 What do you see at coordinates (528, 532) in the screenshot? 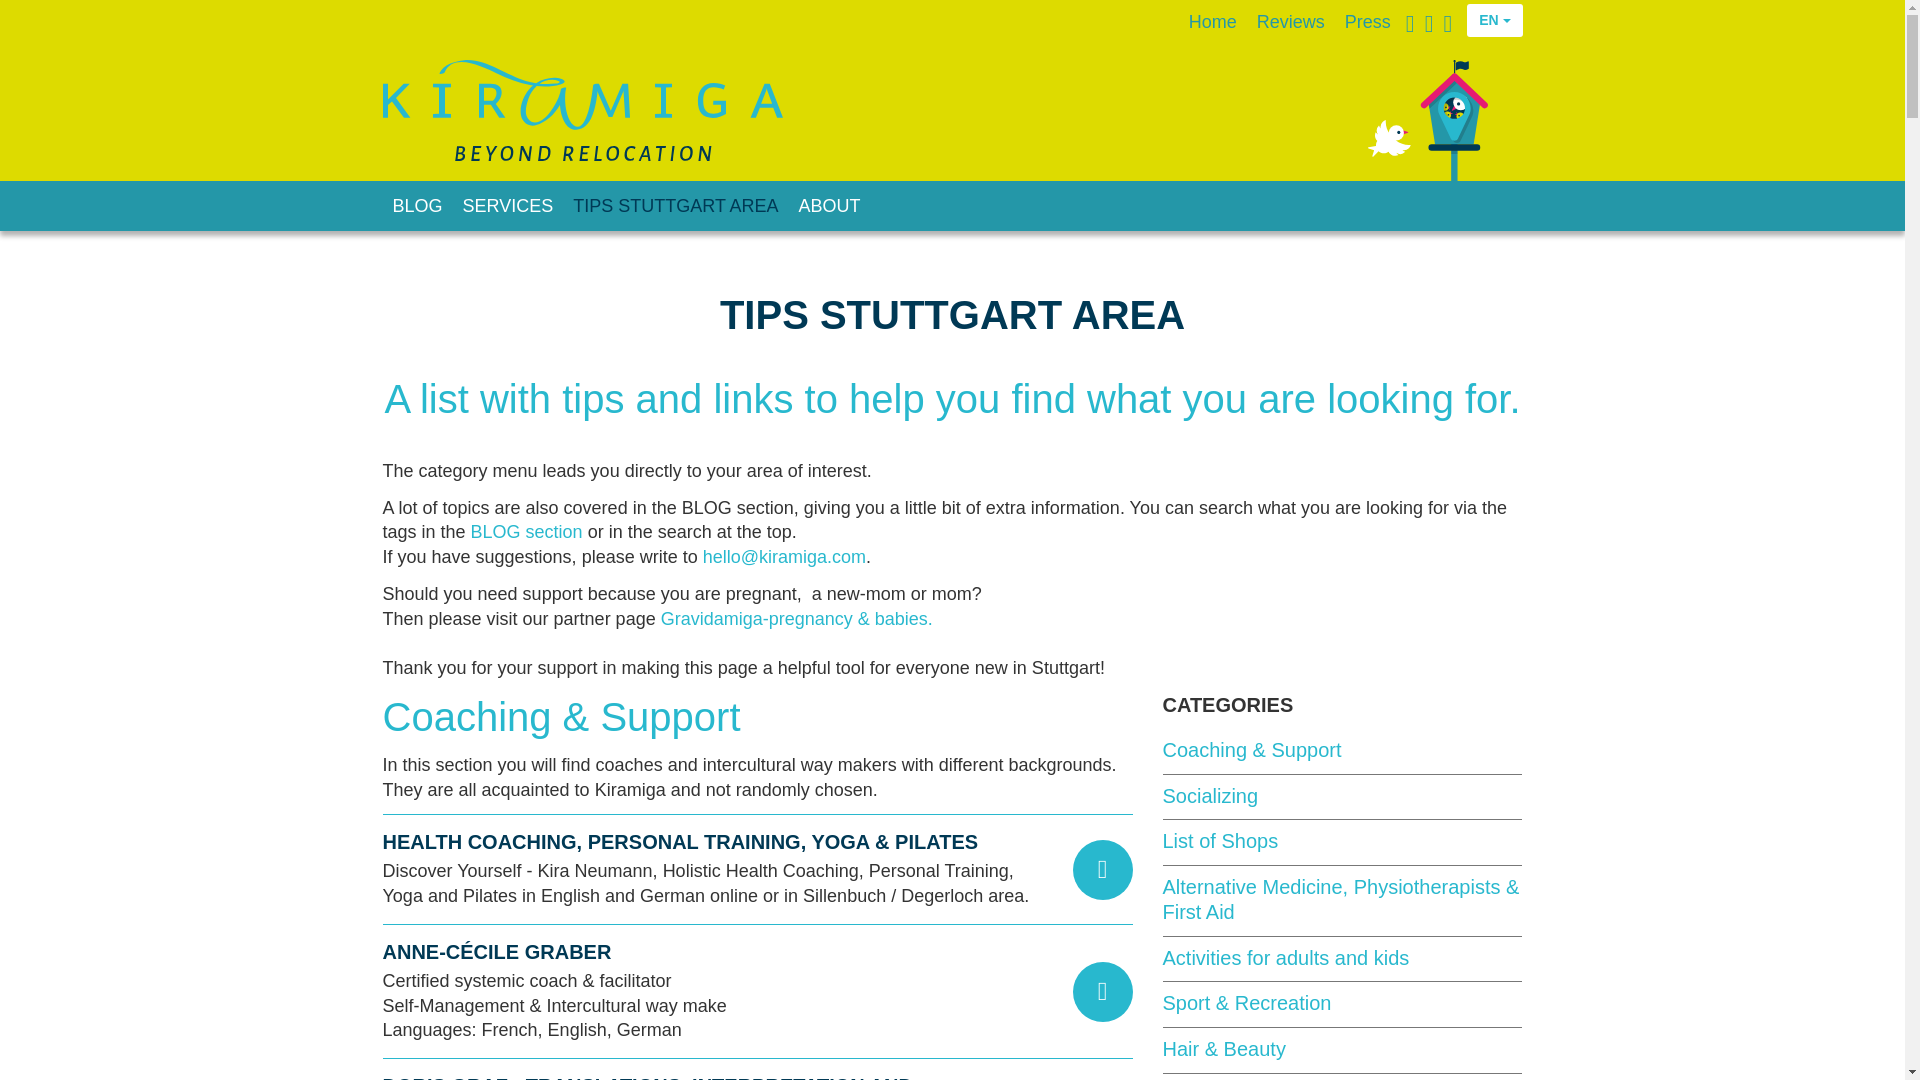
I see `Link to Blog` at bounding box center [528, 532].